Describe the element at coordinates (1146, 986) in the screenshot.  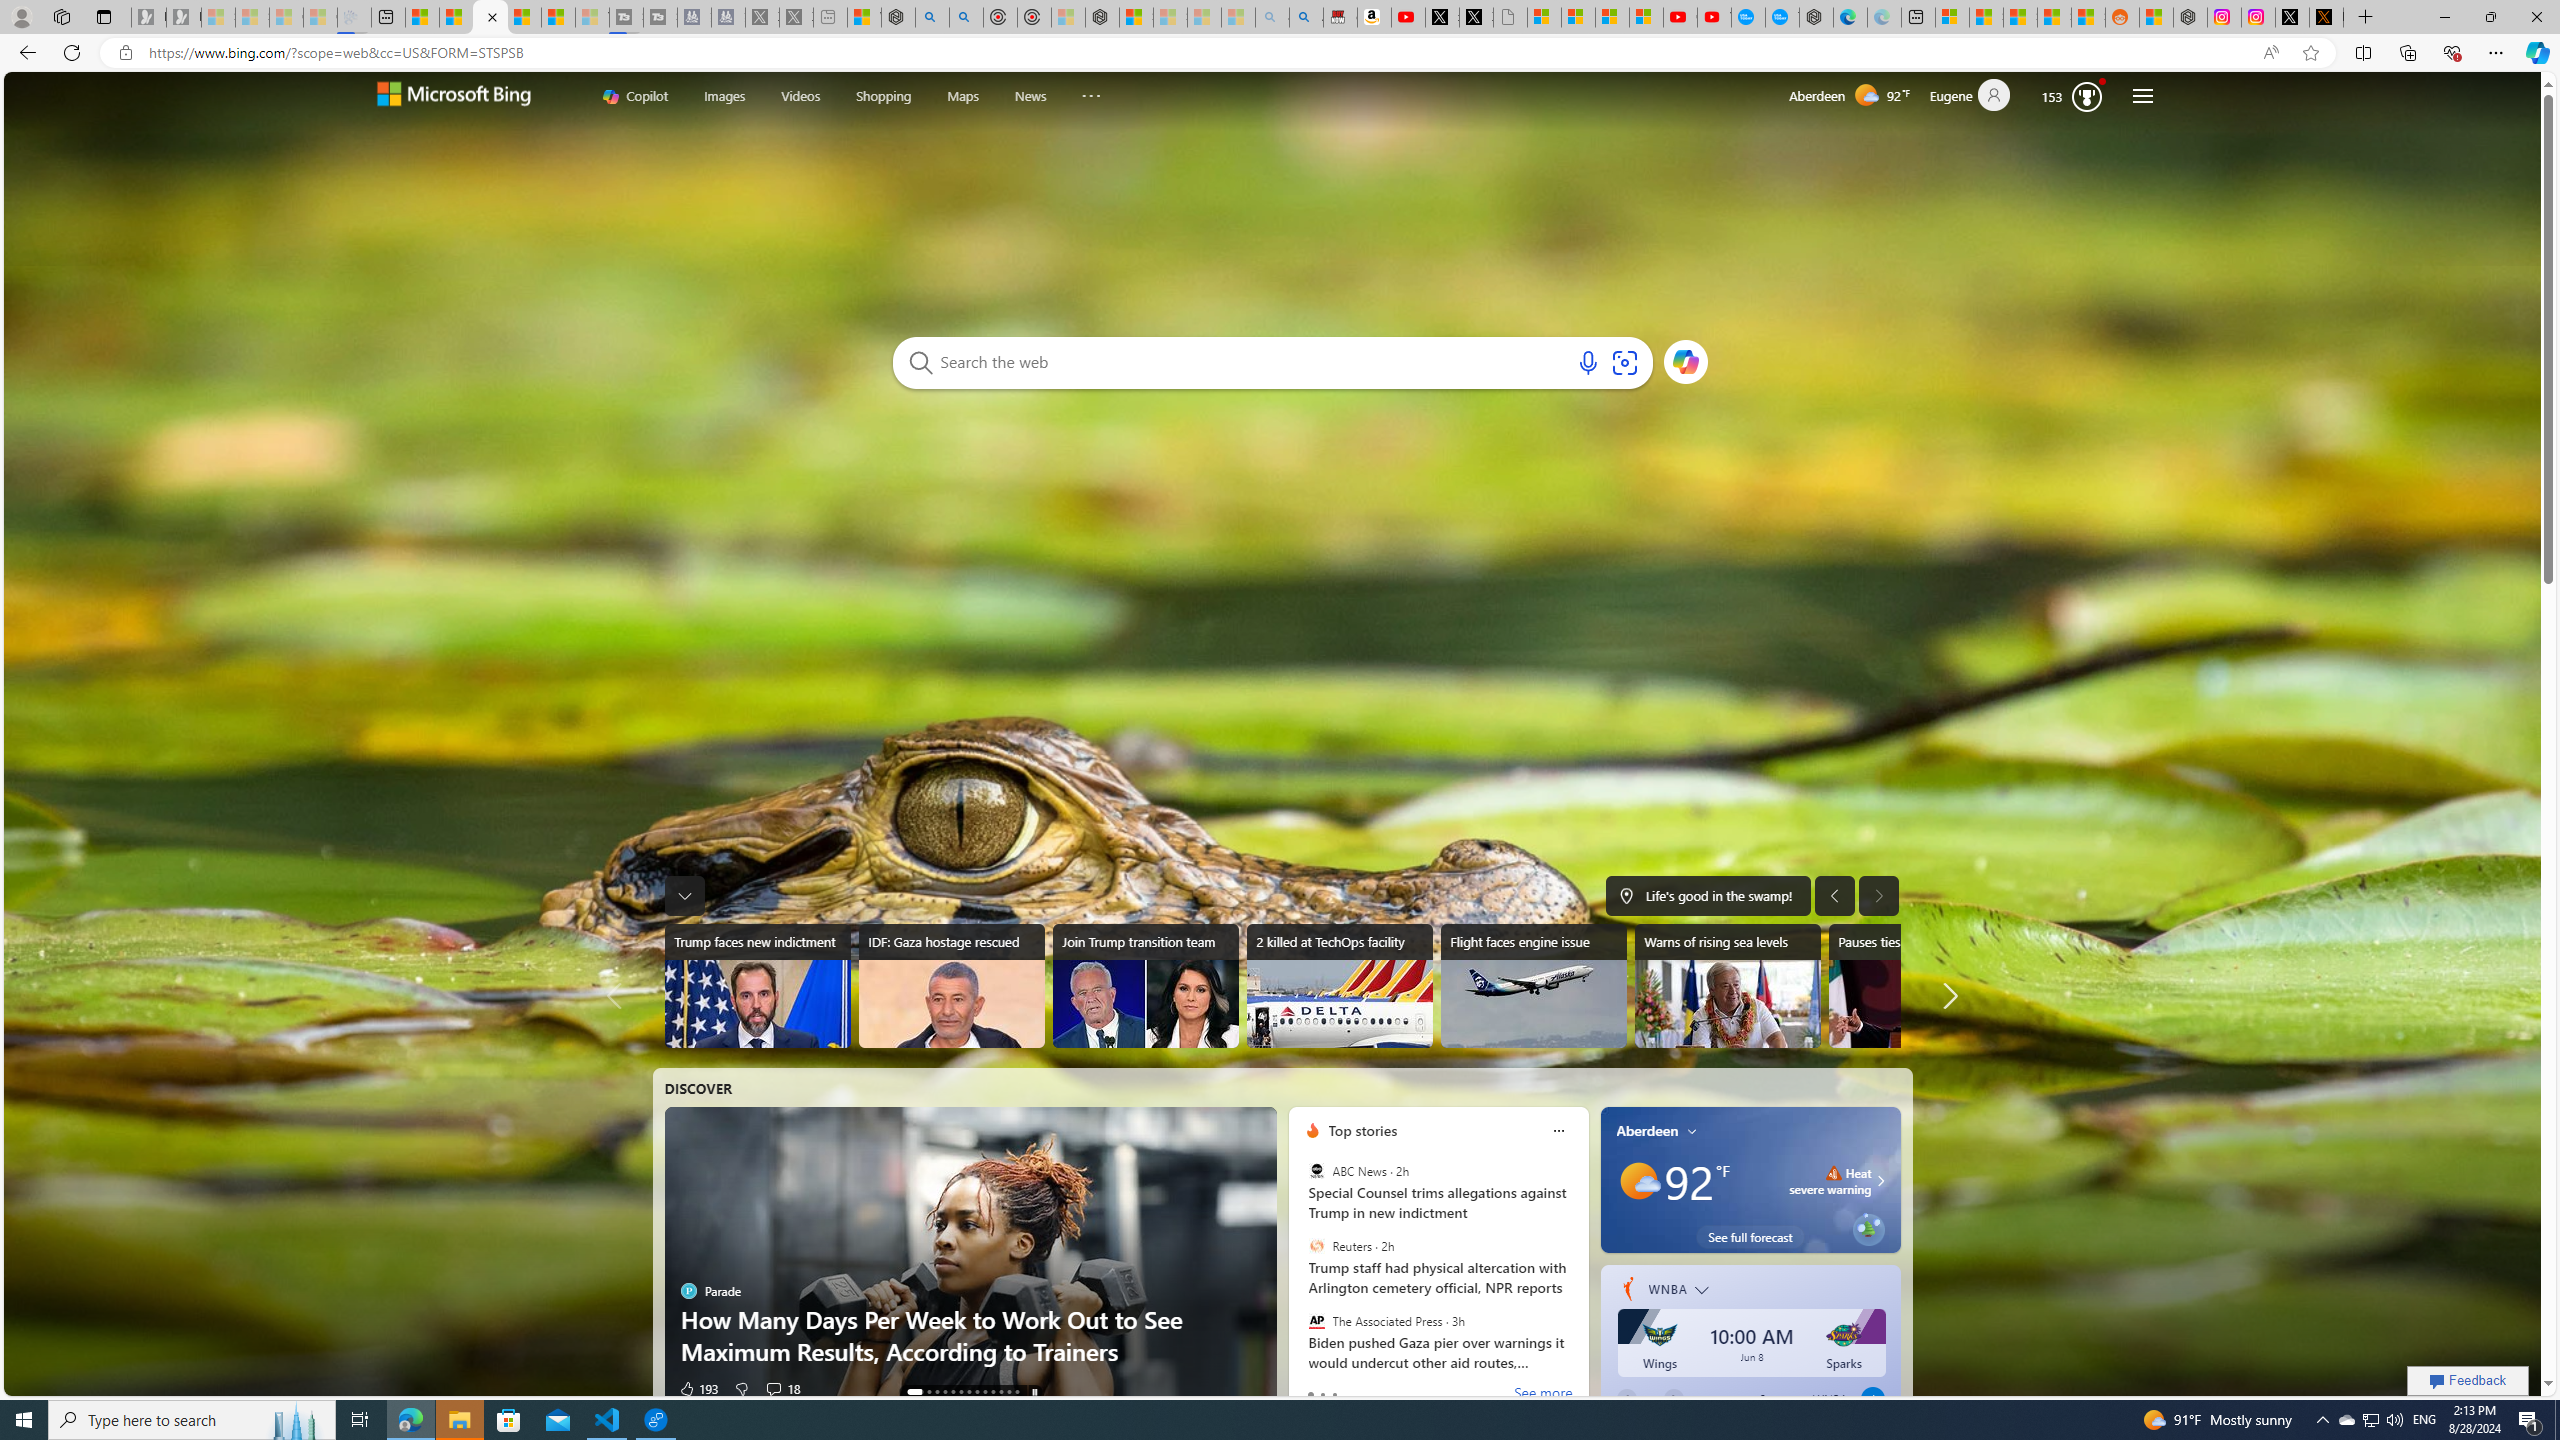
I see `Join Trump transition team` at that location.